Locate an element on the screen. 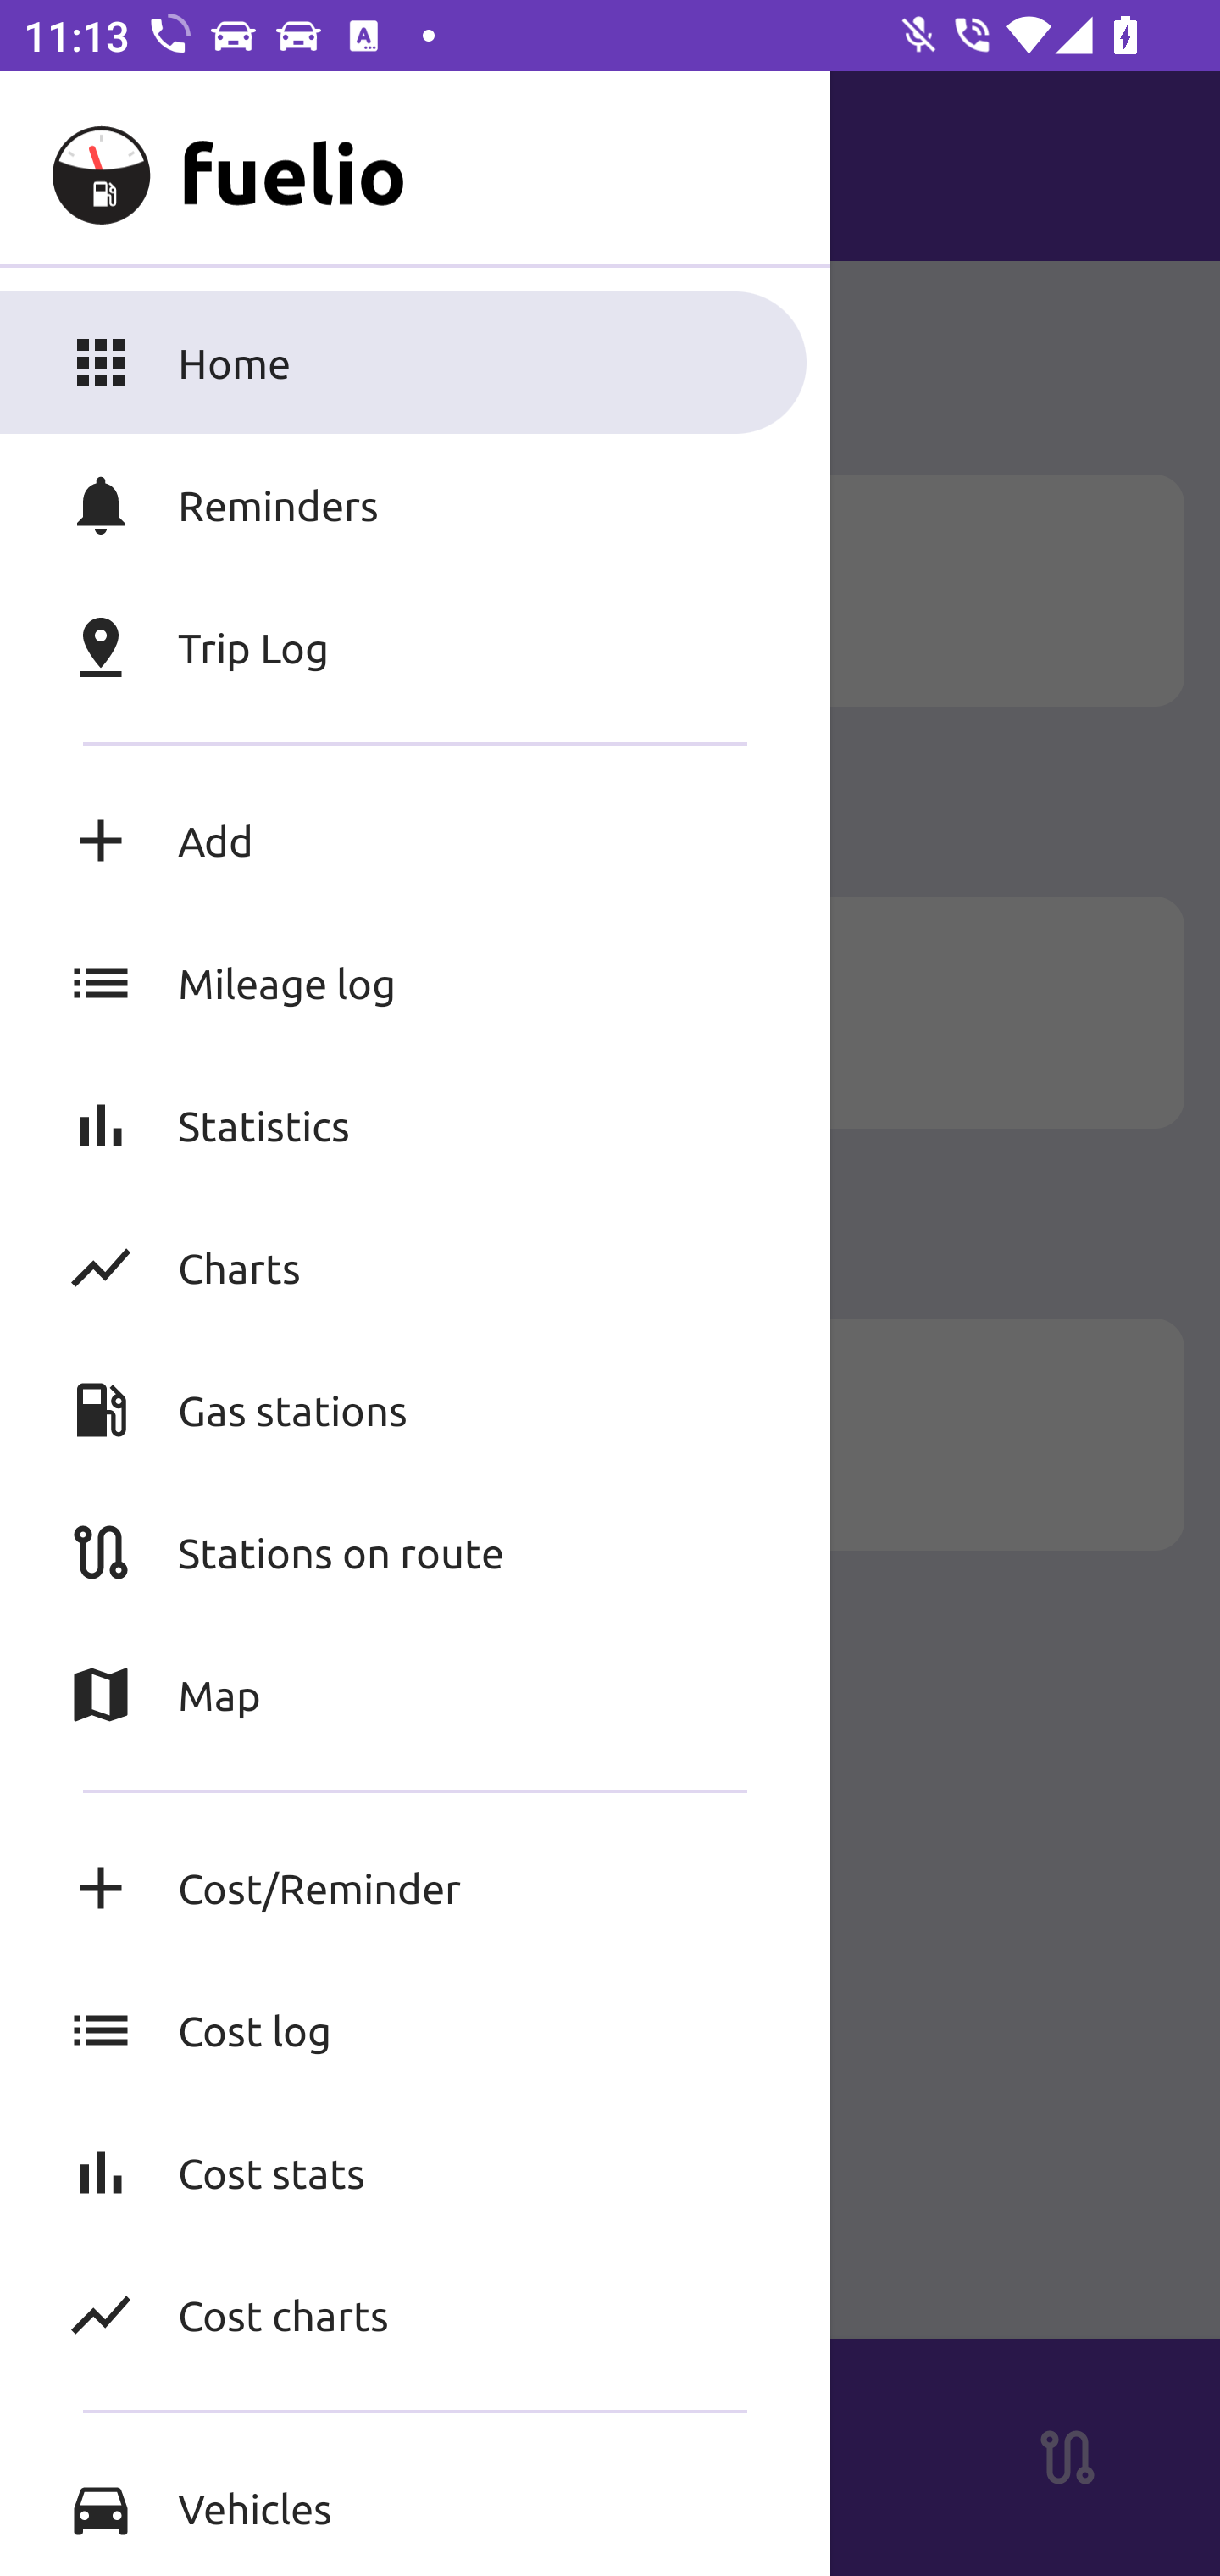  Gas stations is located at coordinates (415, 1410).